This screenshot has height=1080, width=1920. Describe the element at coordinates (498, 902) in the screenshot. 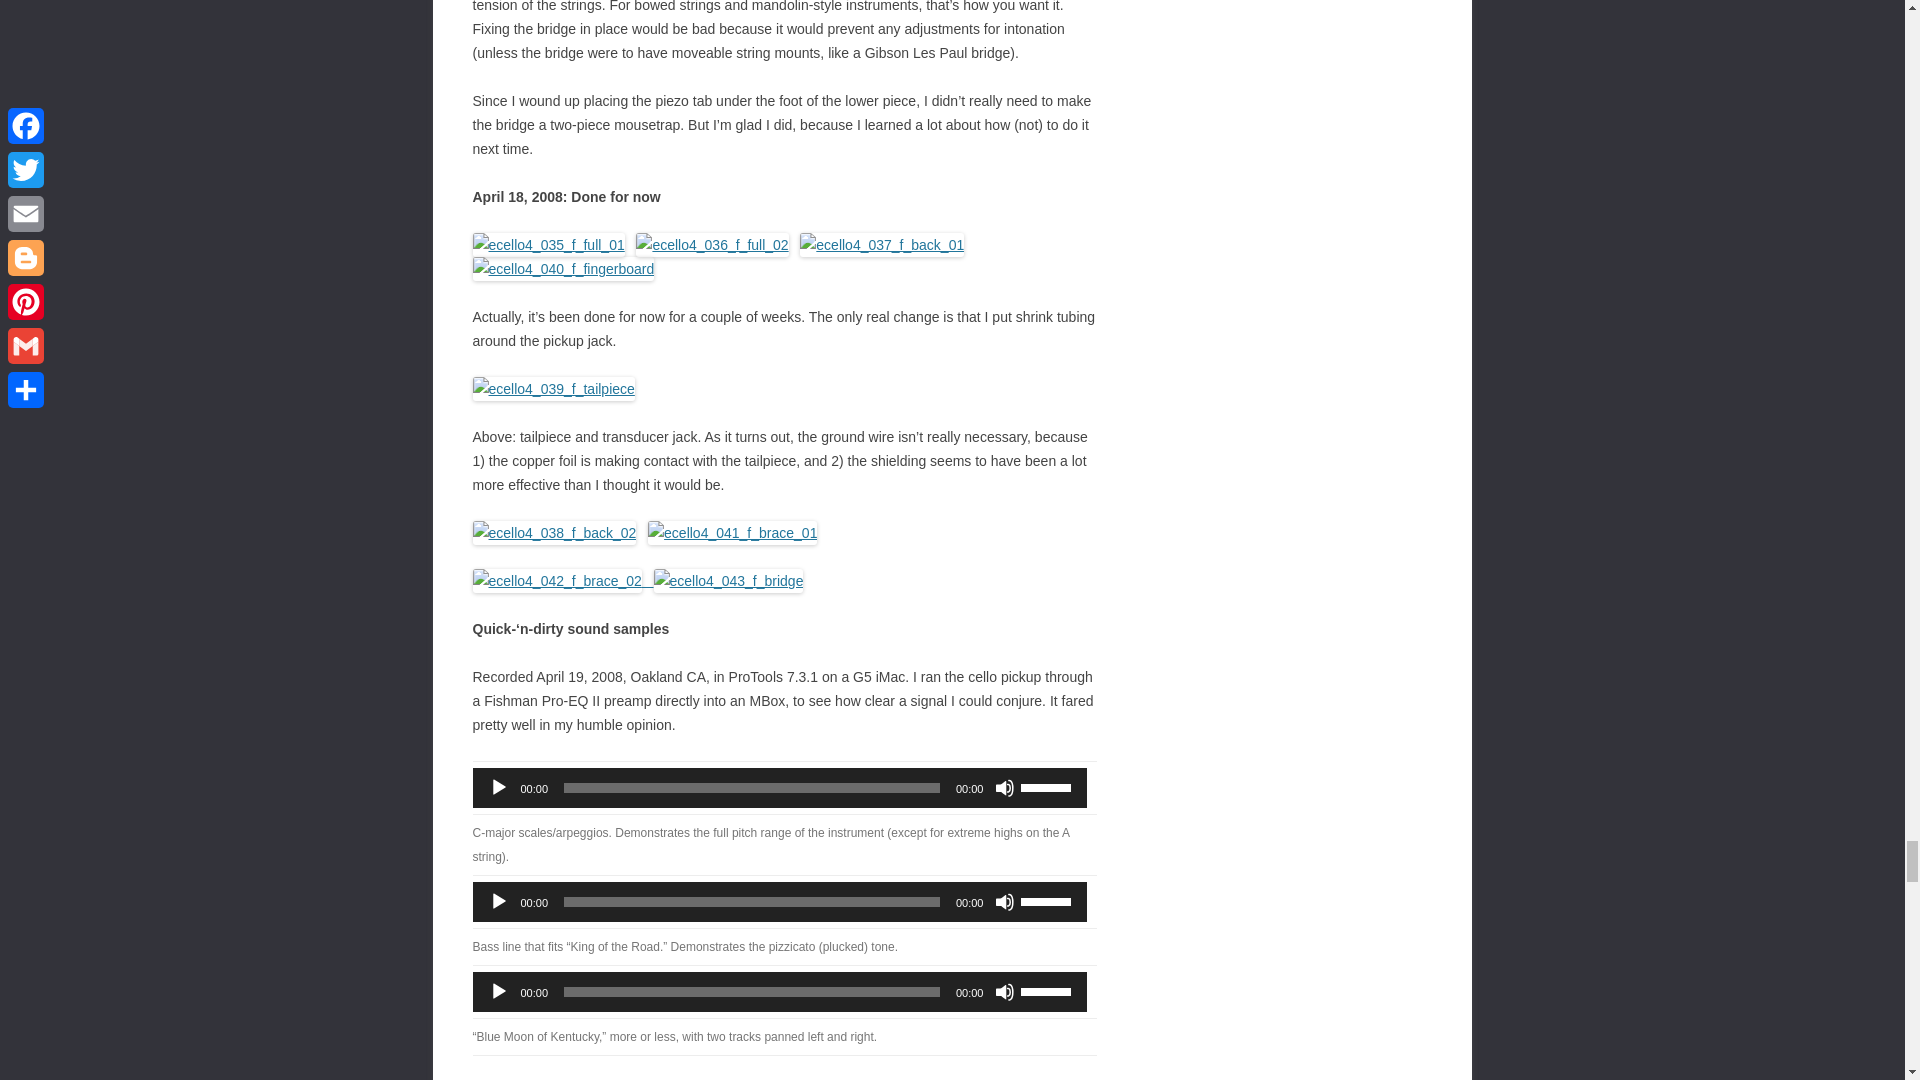

I see `Play` at that location.